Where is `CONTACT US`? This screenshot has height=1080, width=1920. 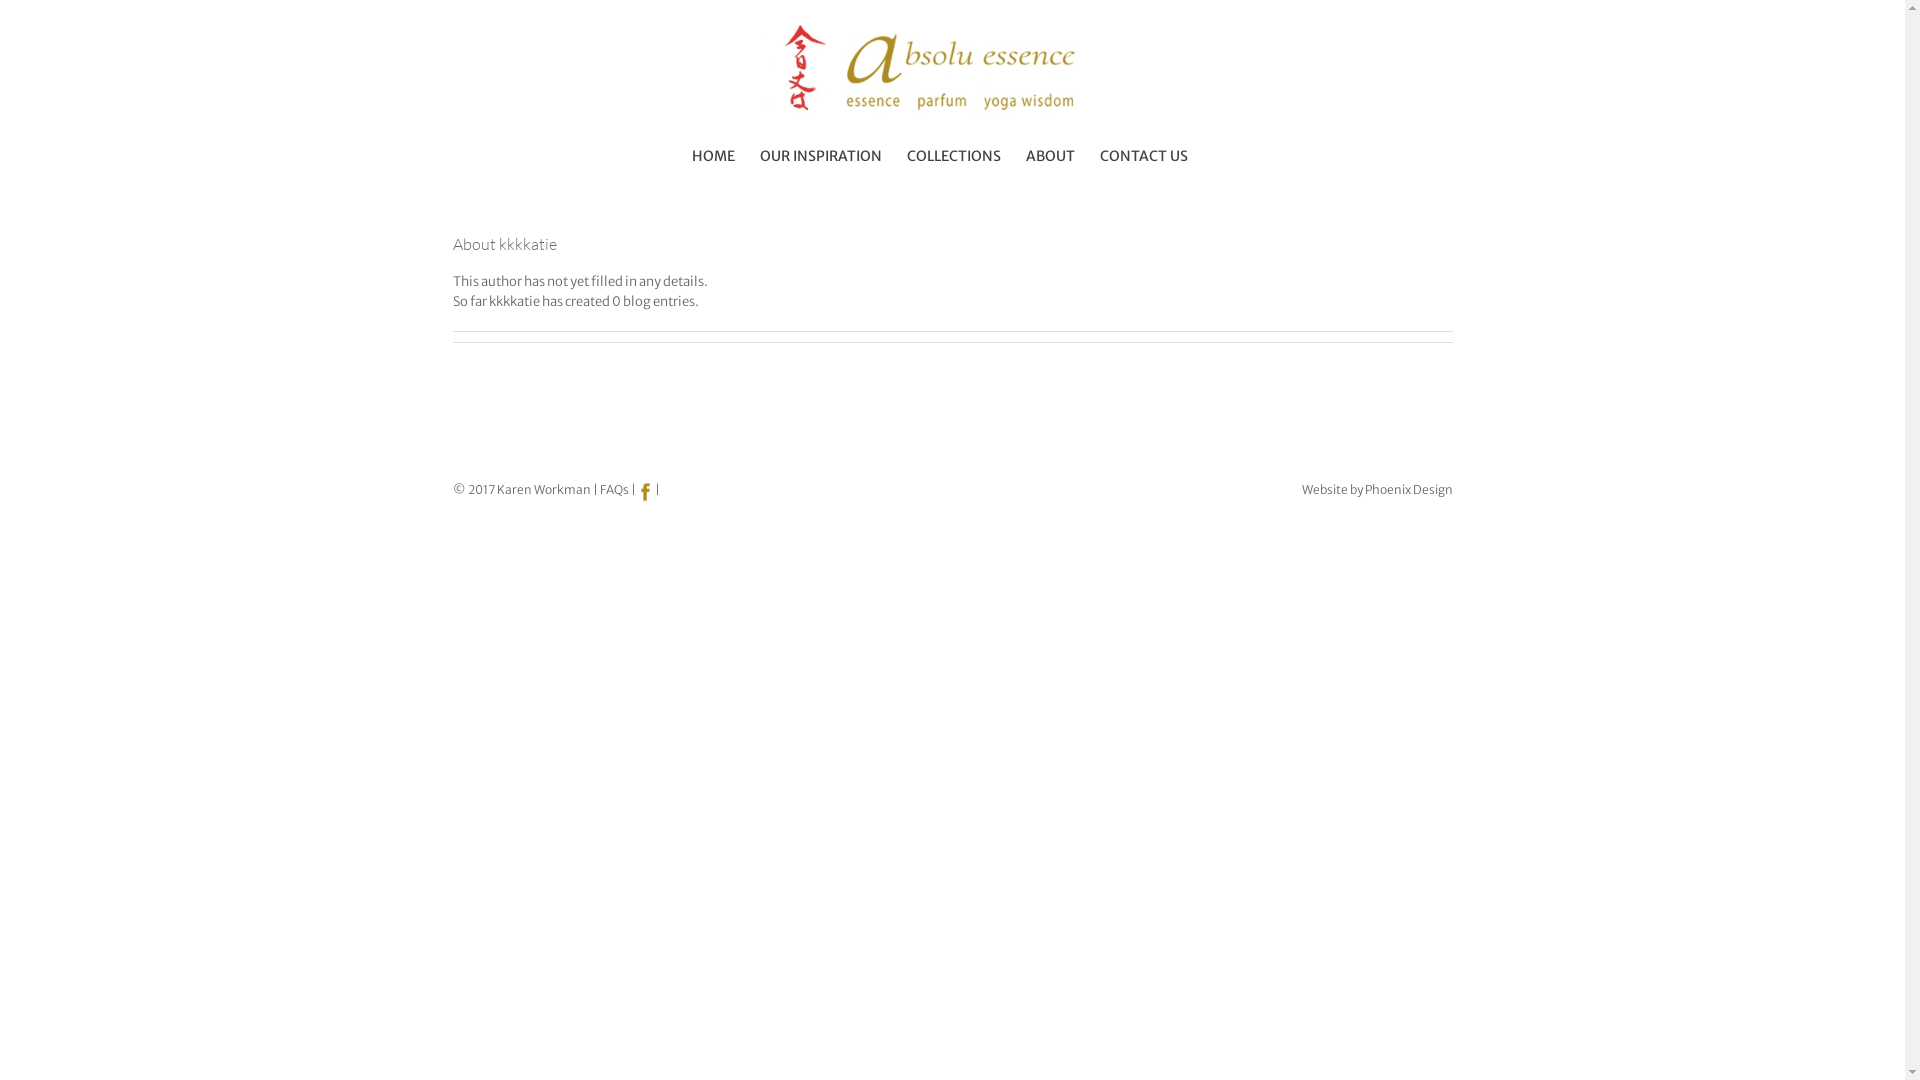
CONTACT US is located at coordinates (1144, 156).